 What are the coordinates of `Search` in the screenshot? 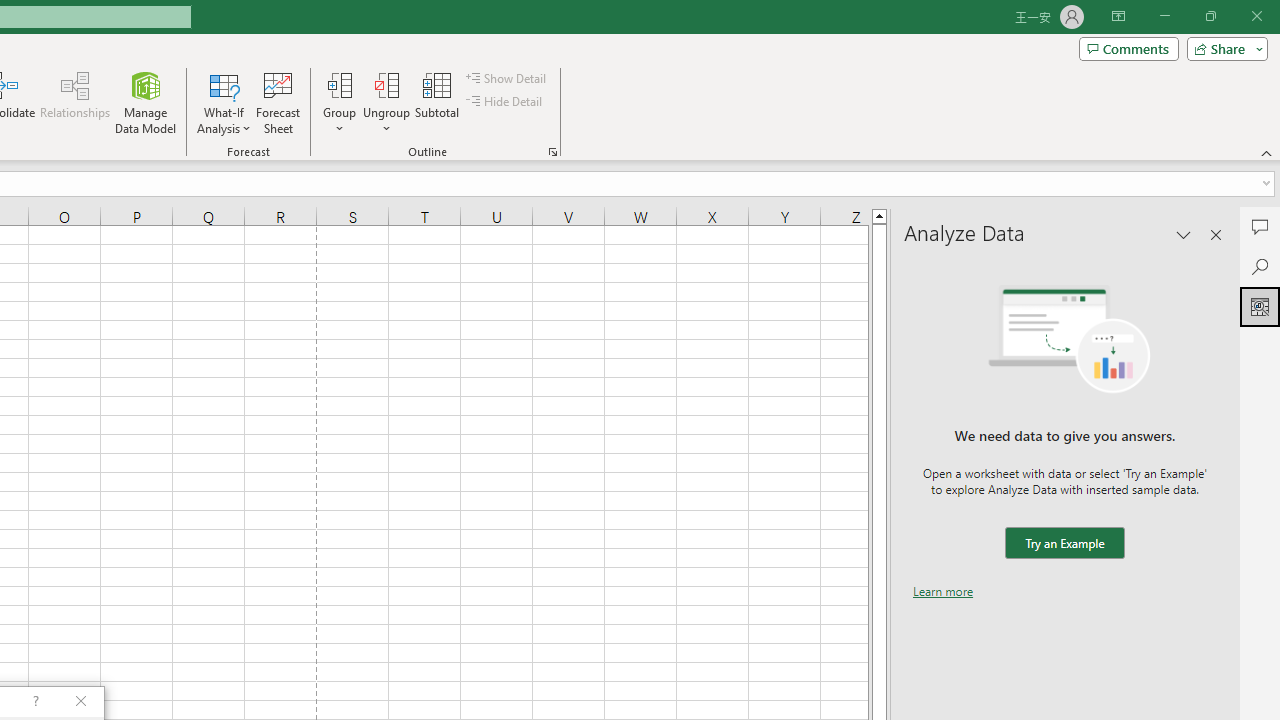 It's located at (1260, 266).